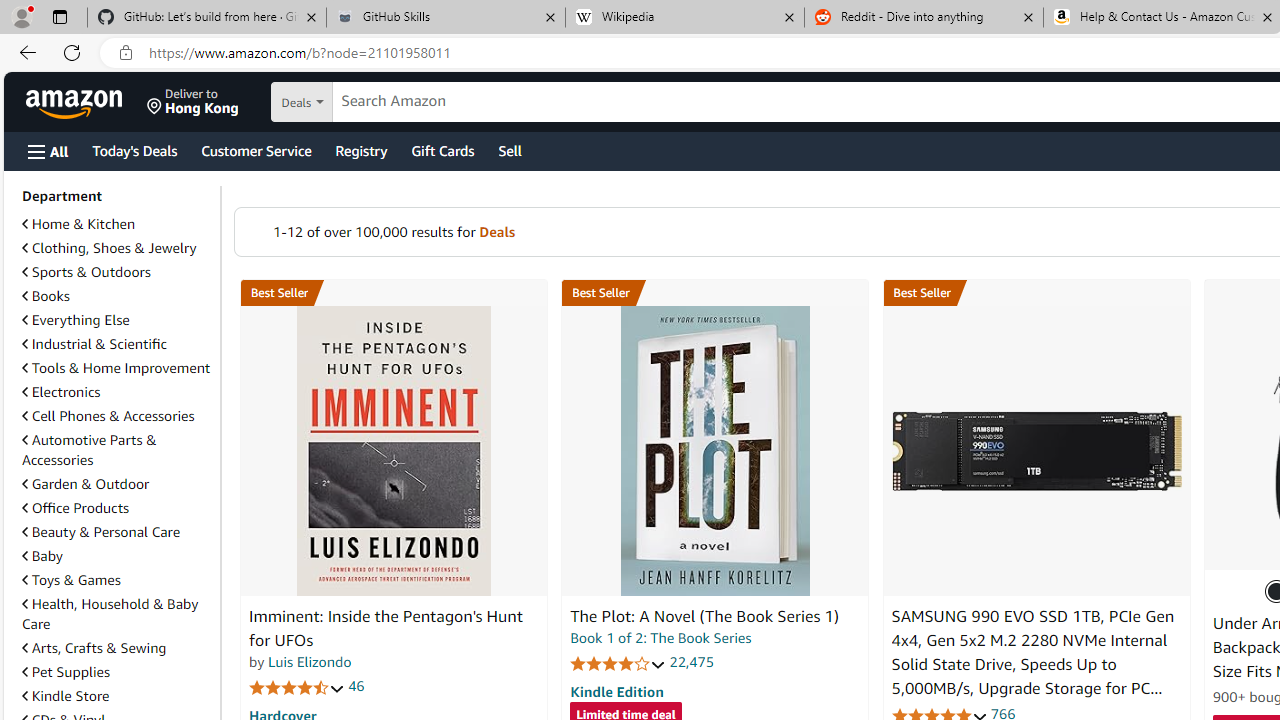 The height and width of the screenshot is (720, 1280). What do you see at coordinates (356, 686) in the screenshot?
I see `46` at bounding box center [356, 686].